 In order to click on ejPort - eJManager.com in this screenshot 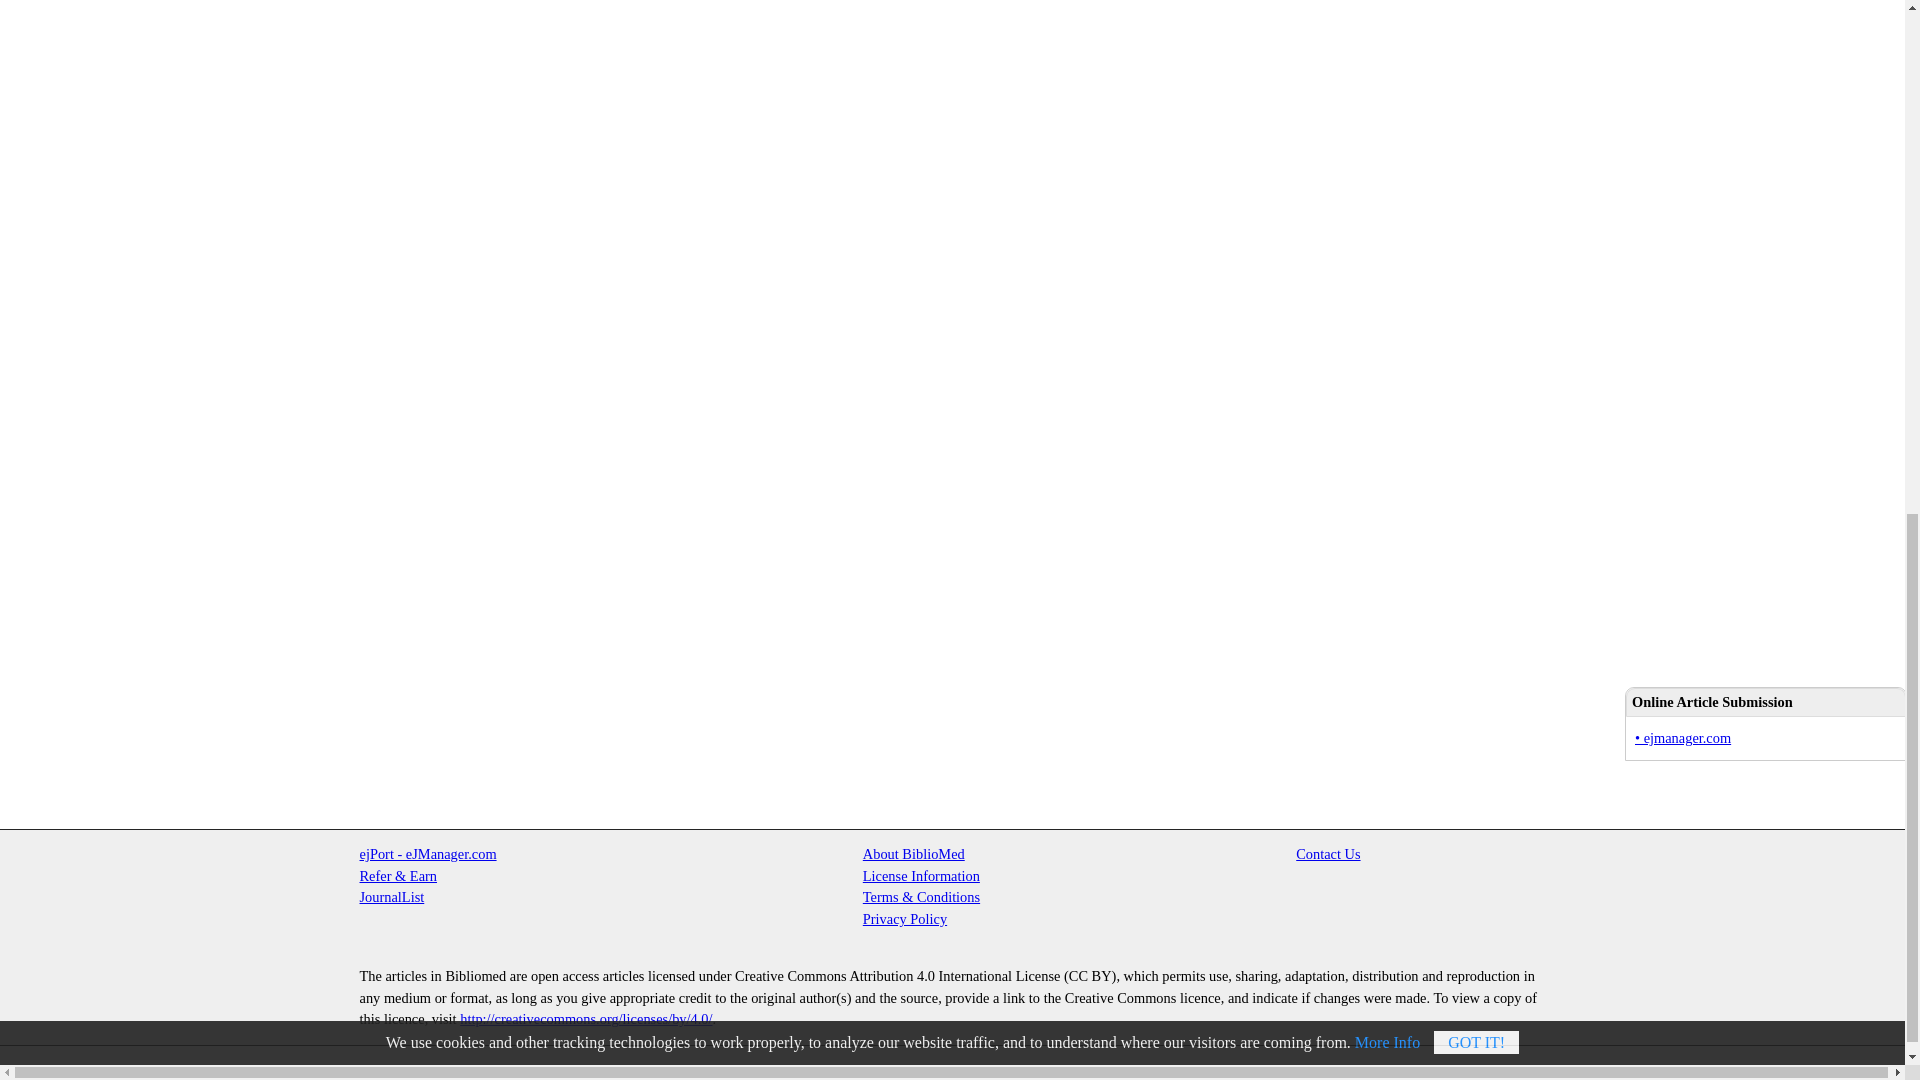, I will do `click(428, 853)`.